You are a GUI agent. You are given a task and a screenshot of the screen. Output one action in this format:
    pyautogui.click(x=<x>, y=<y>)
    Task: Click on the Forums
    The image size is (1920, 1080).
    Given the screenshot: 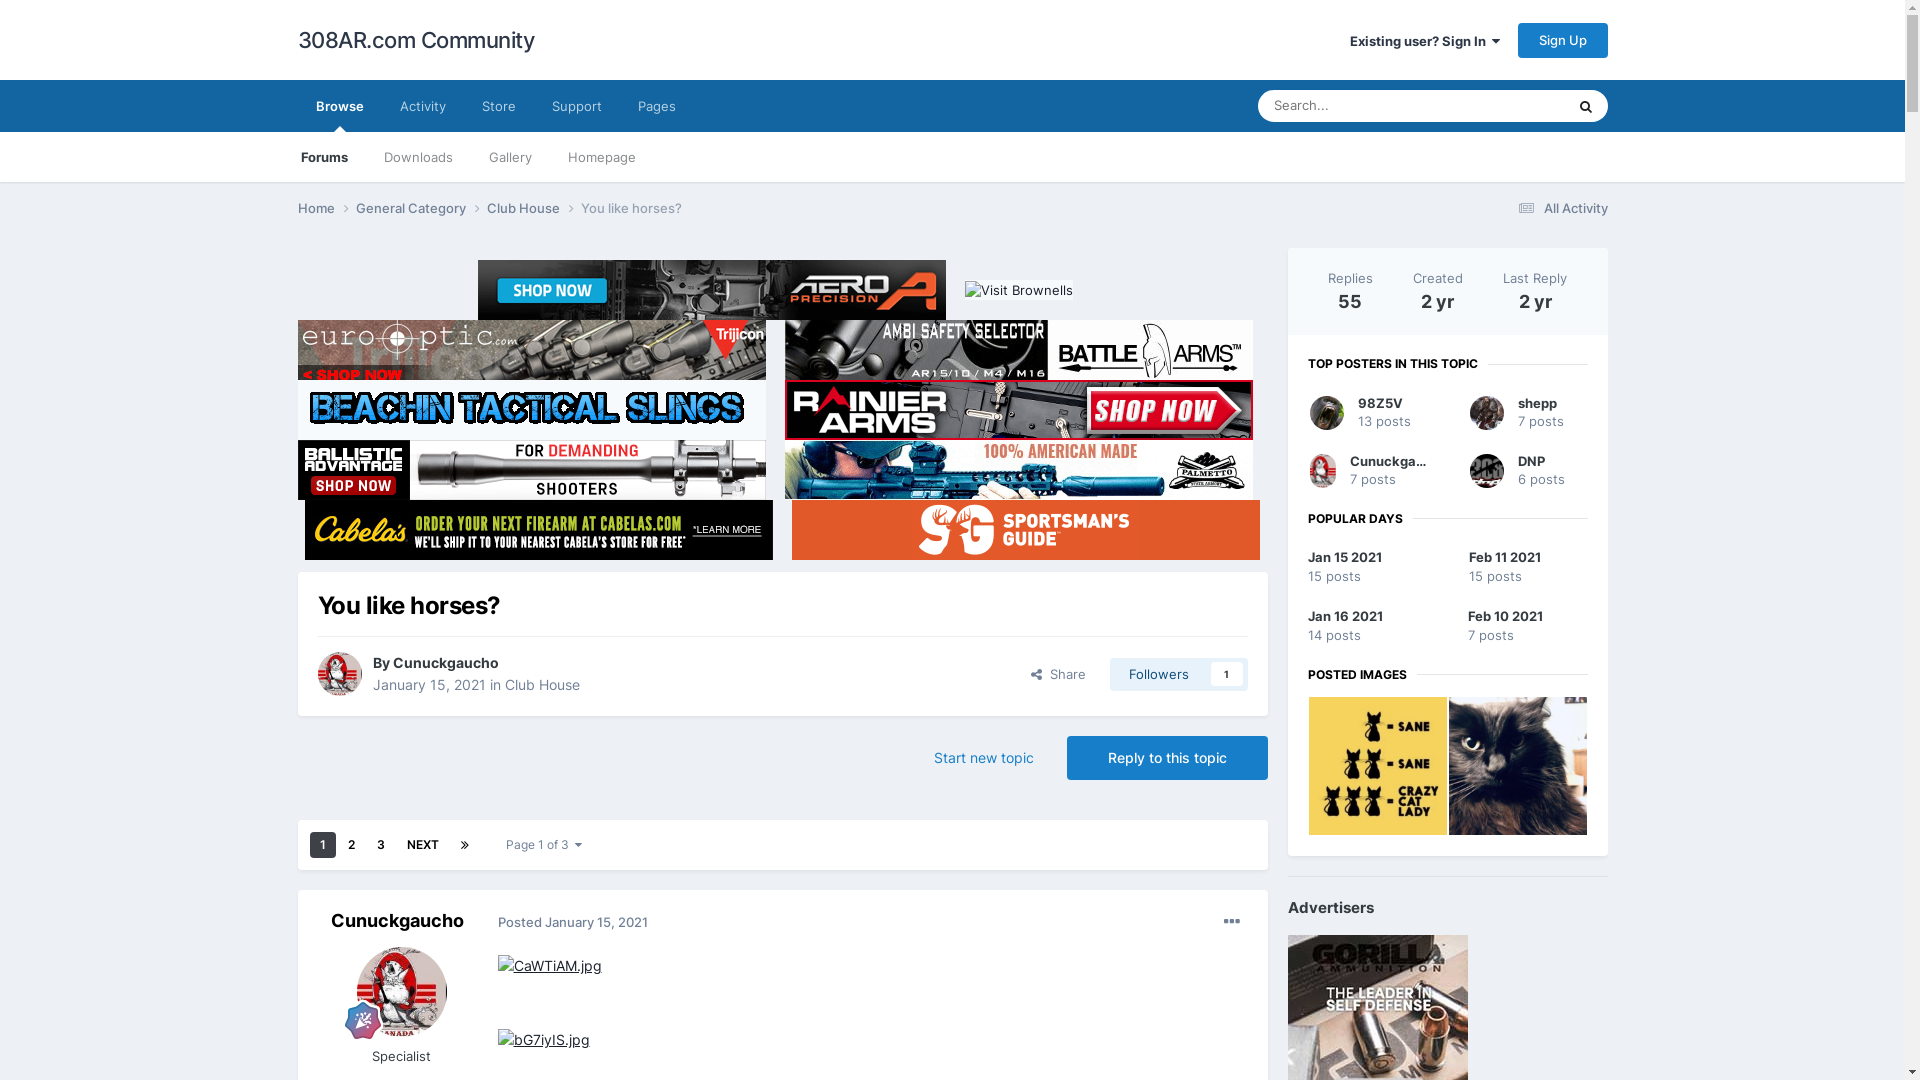 What is the action you would take?
    pyautogui.click(x=324, y=157)
    